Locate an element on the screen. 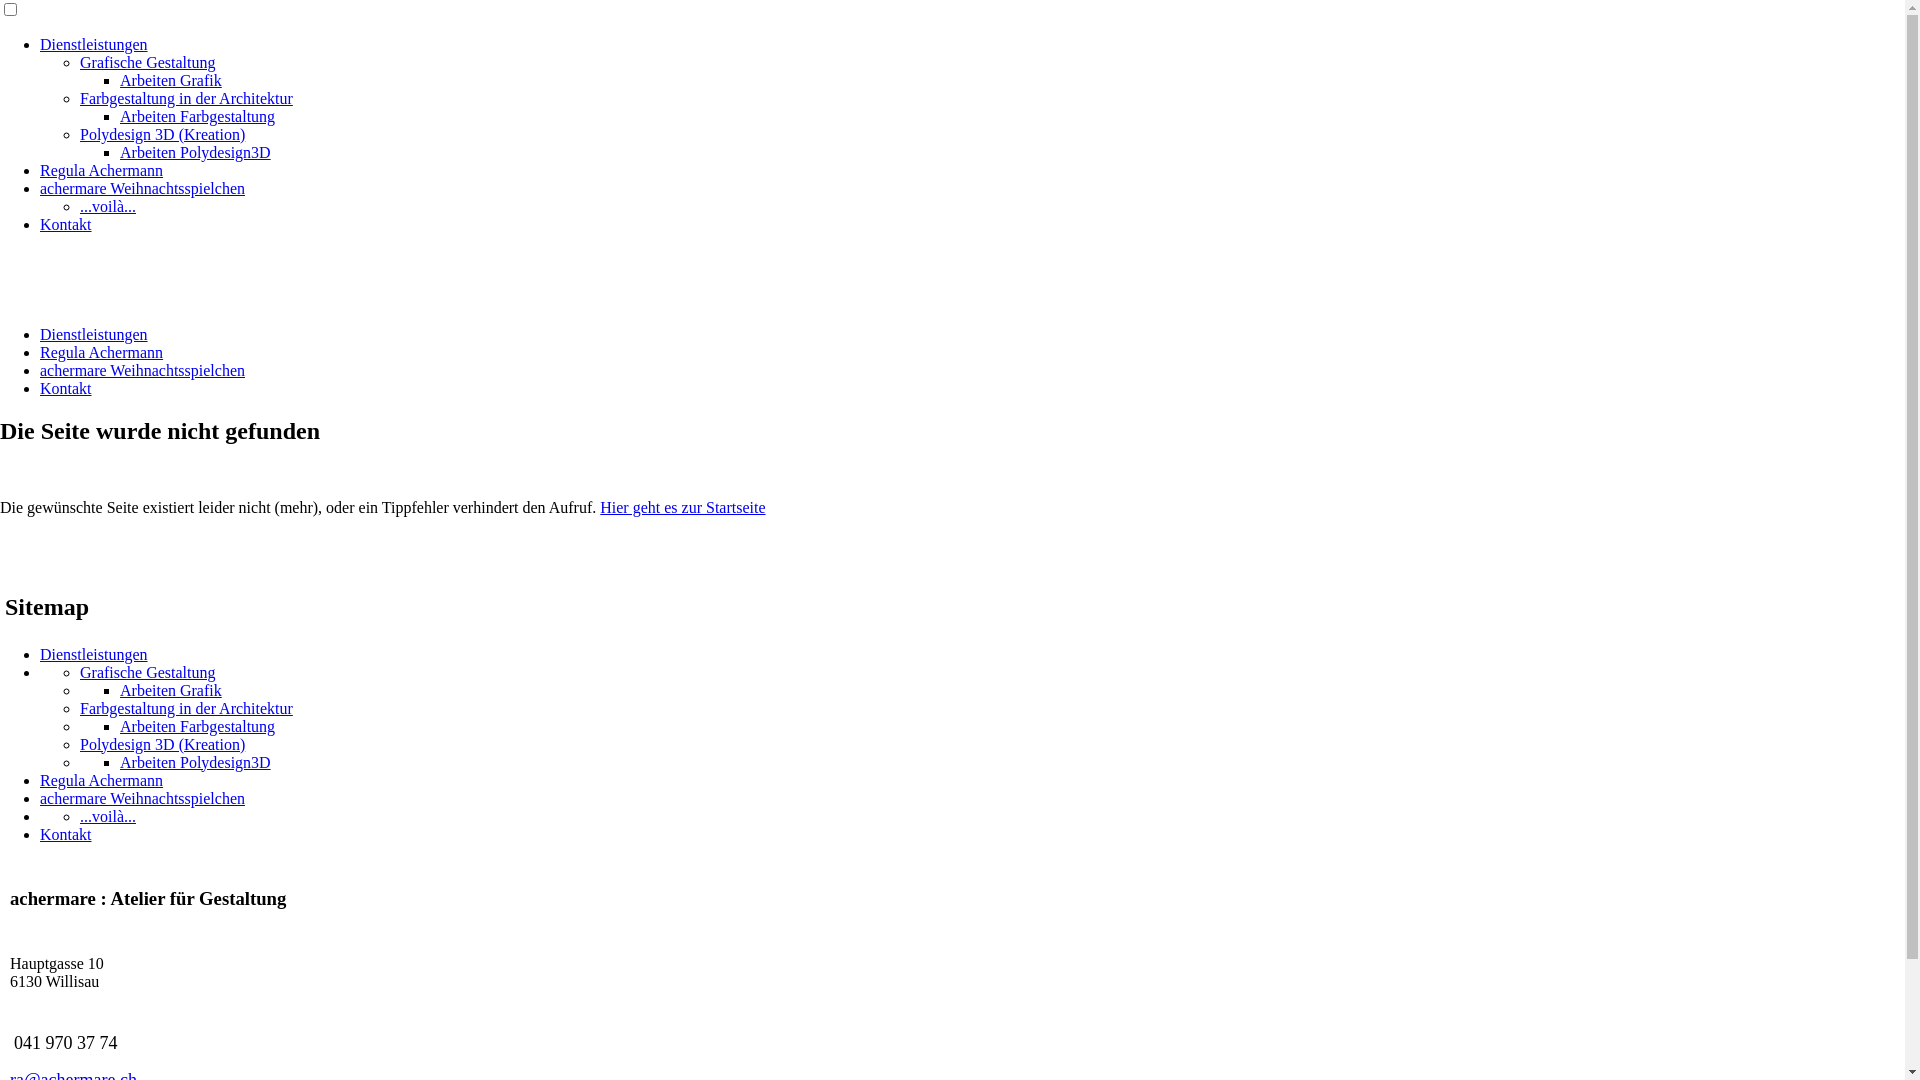  Dienstleistungen is located at coordinates (94, 44).